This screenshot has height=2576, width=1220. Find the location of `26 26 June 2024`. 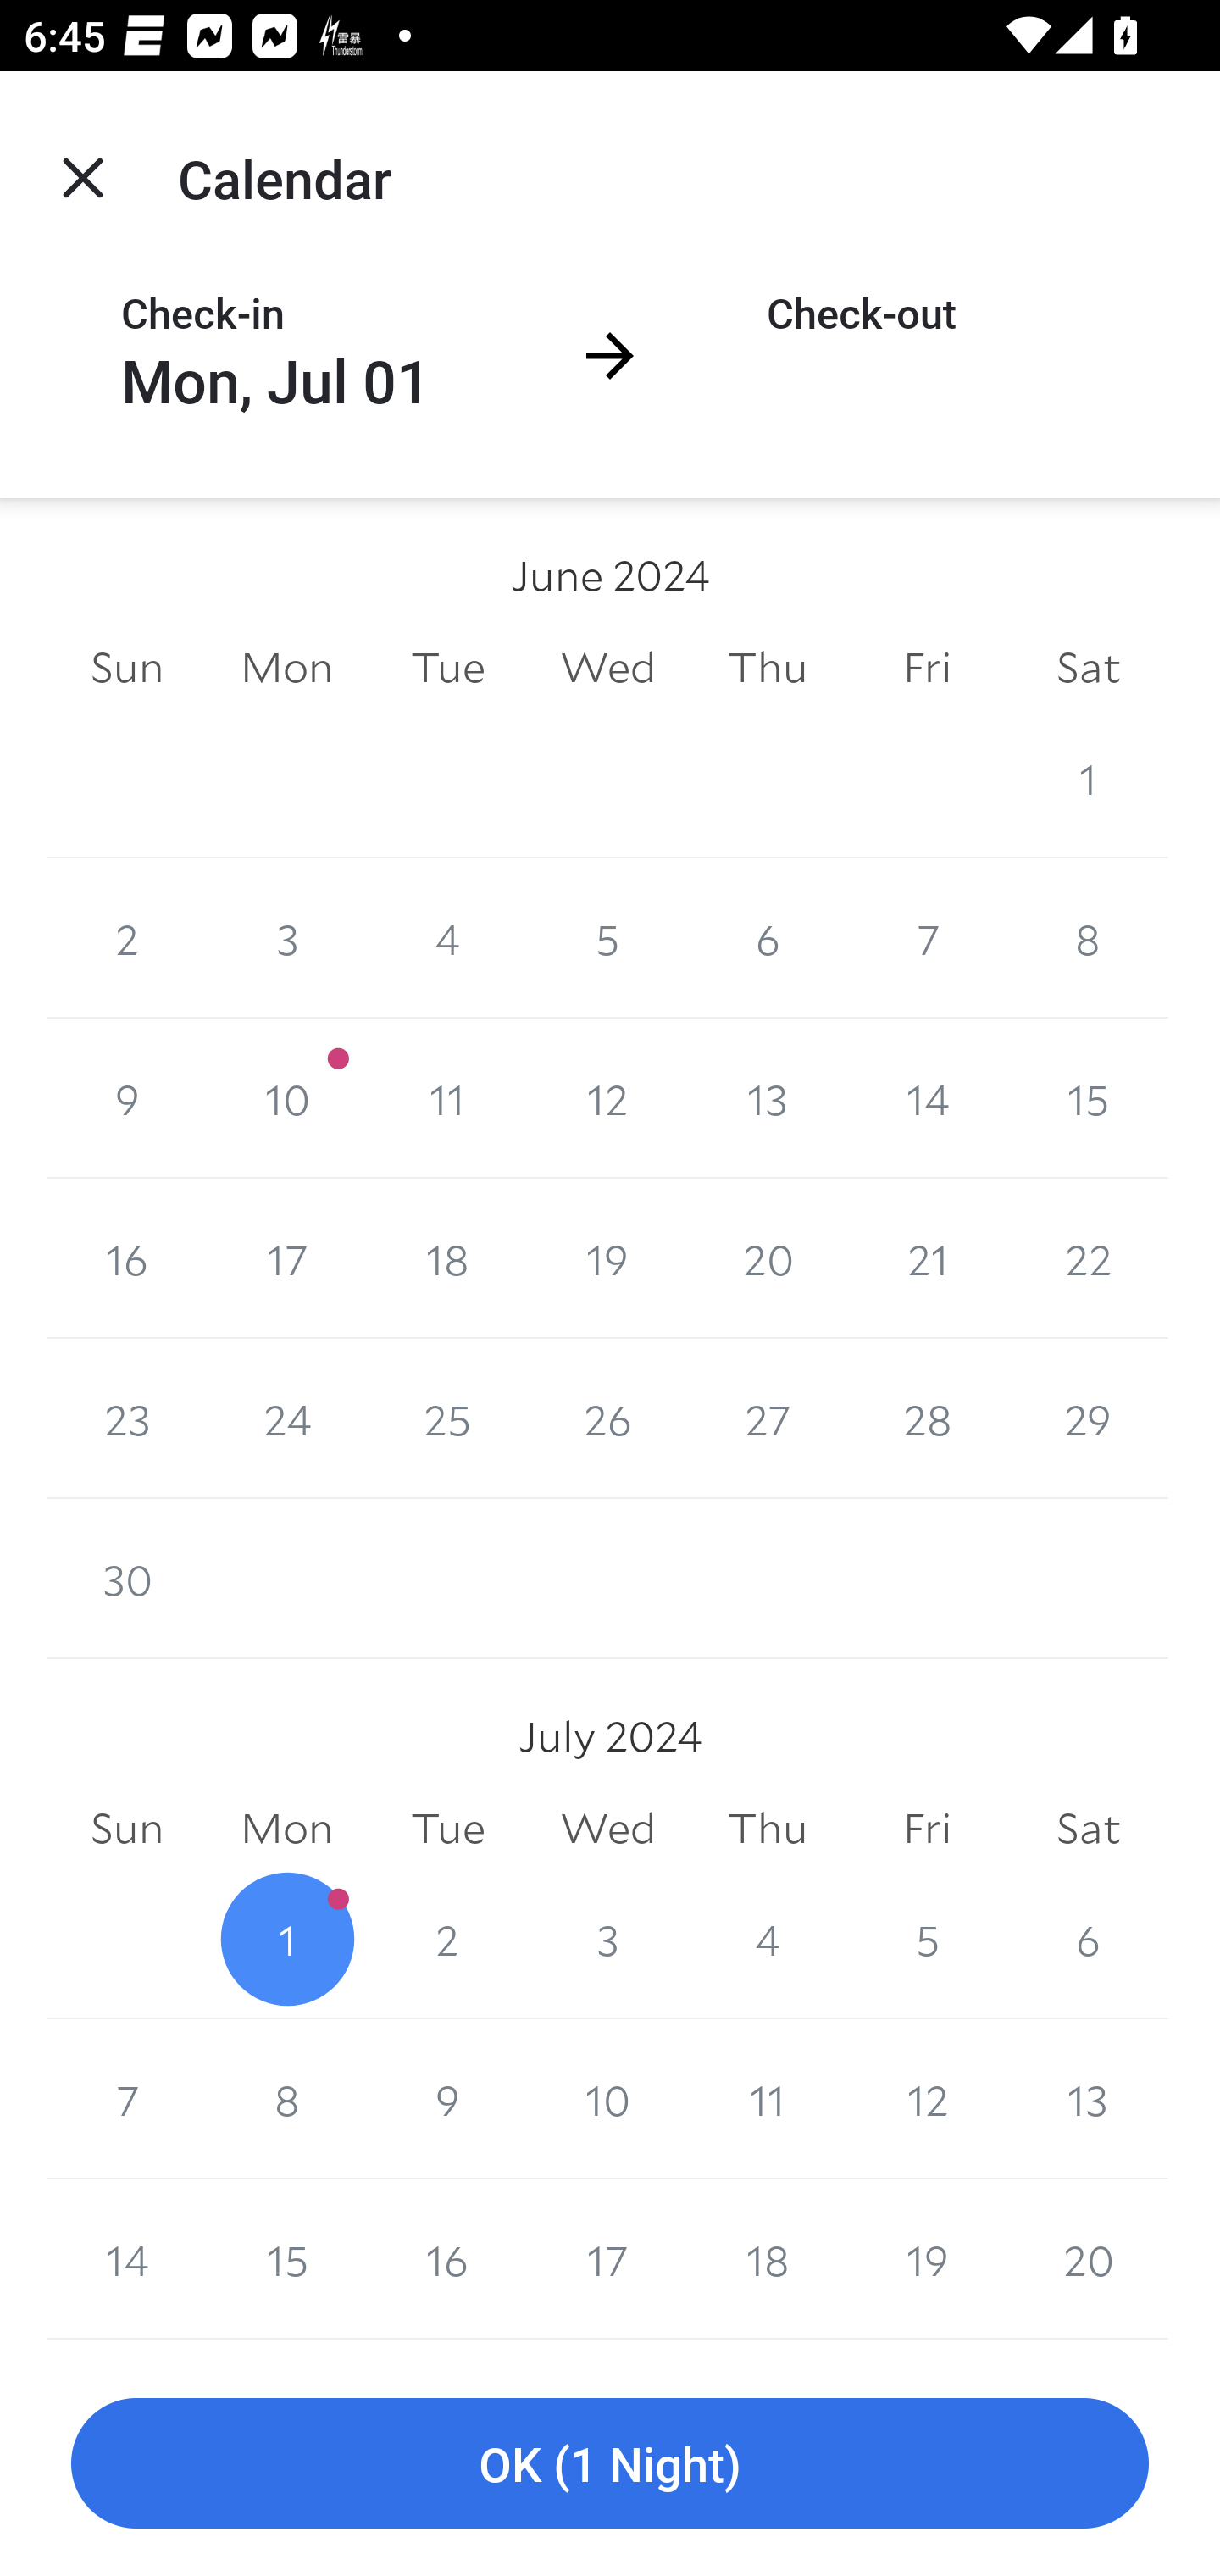

26 26 June 2024 is located at coordinates (608, 1418).